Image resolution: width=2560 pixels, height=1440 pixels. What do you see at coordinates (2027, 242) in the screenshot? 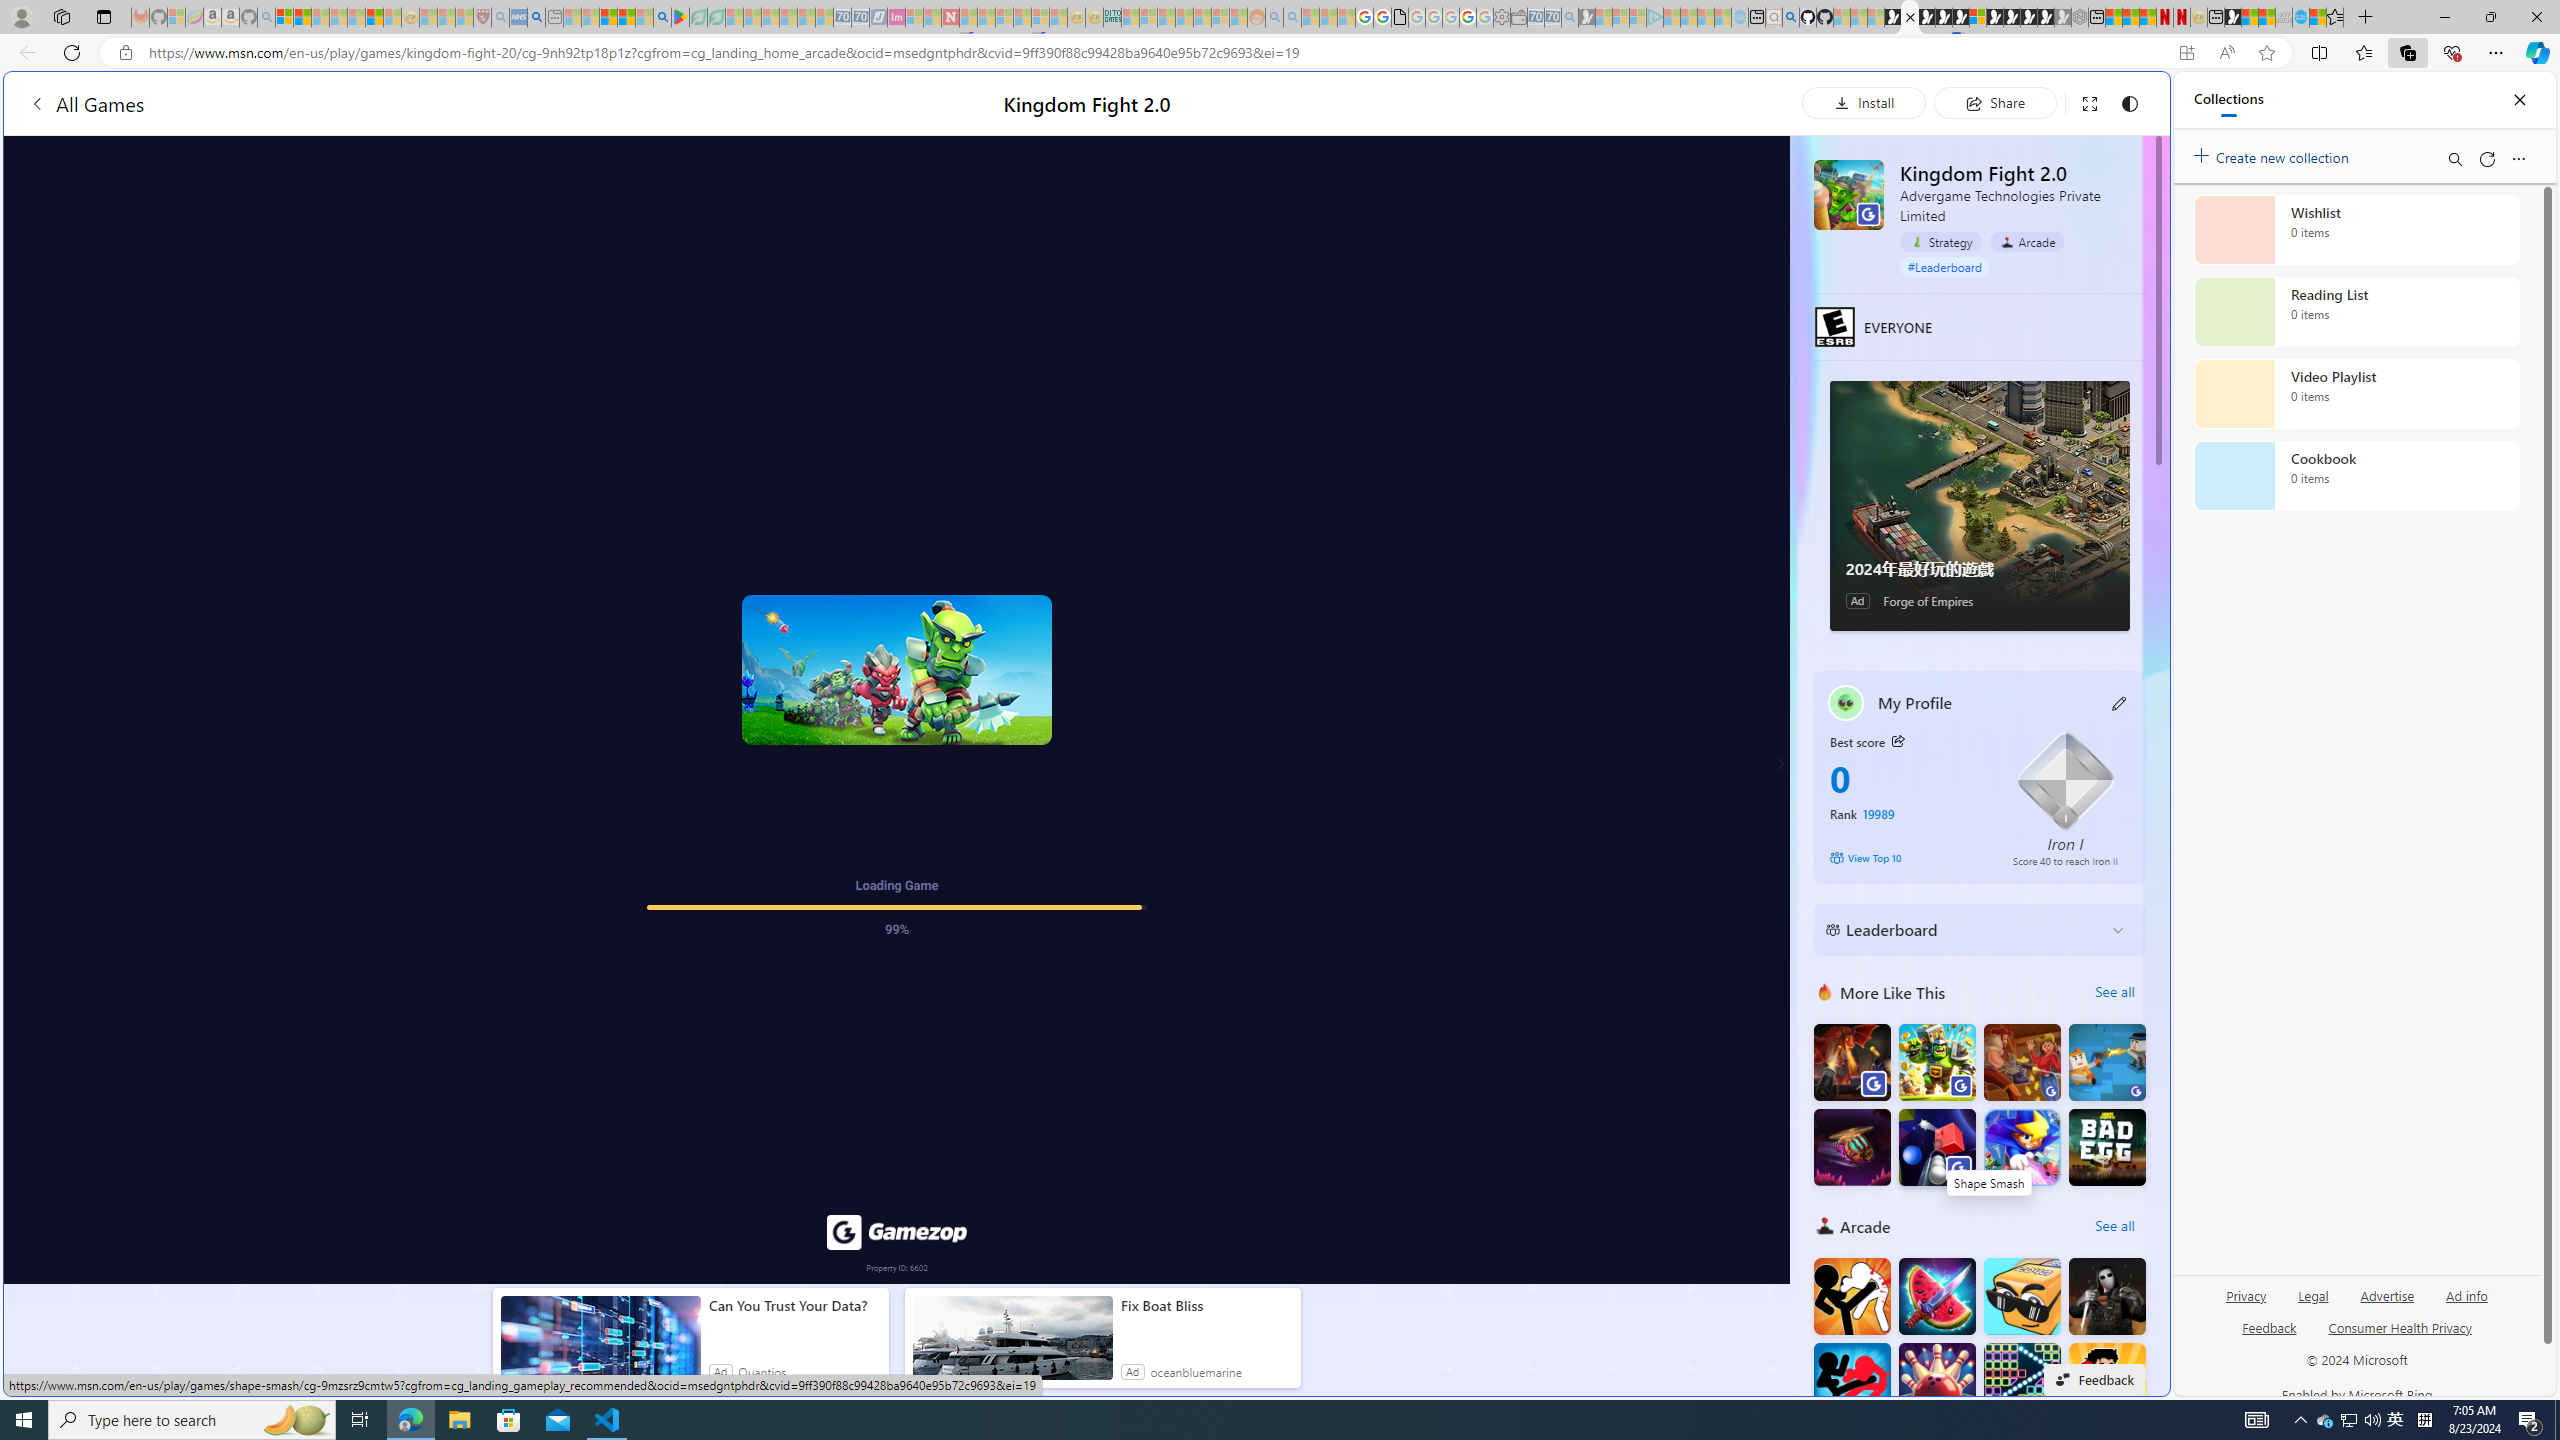
I see `Arcade` at bounding box center [2027, 242].